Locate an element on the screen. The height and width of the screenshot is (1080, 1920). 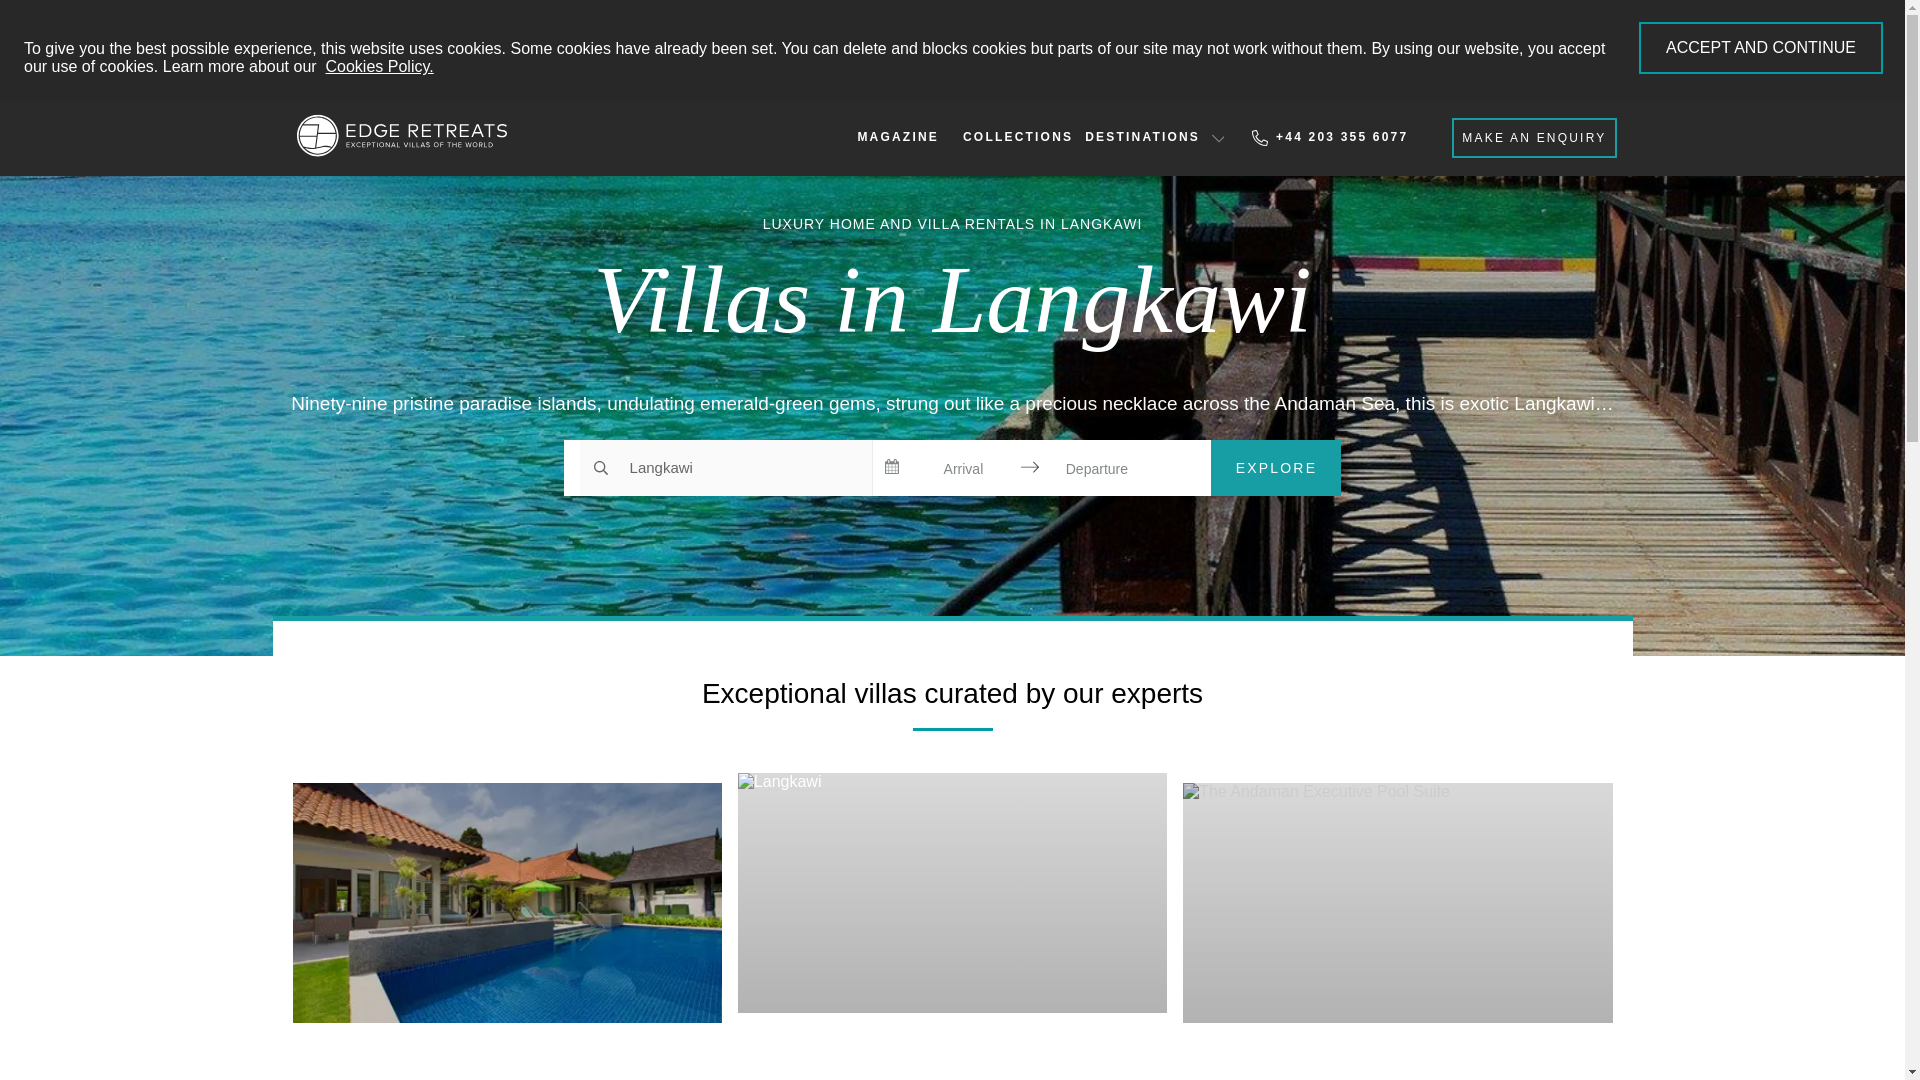
Cookies Policy. is located at coordinates (380, 66).